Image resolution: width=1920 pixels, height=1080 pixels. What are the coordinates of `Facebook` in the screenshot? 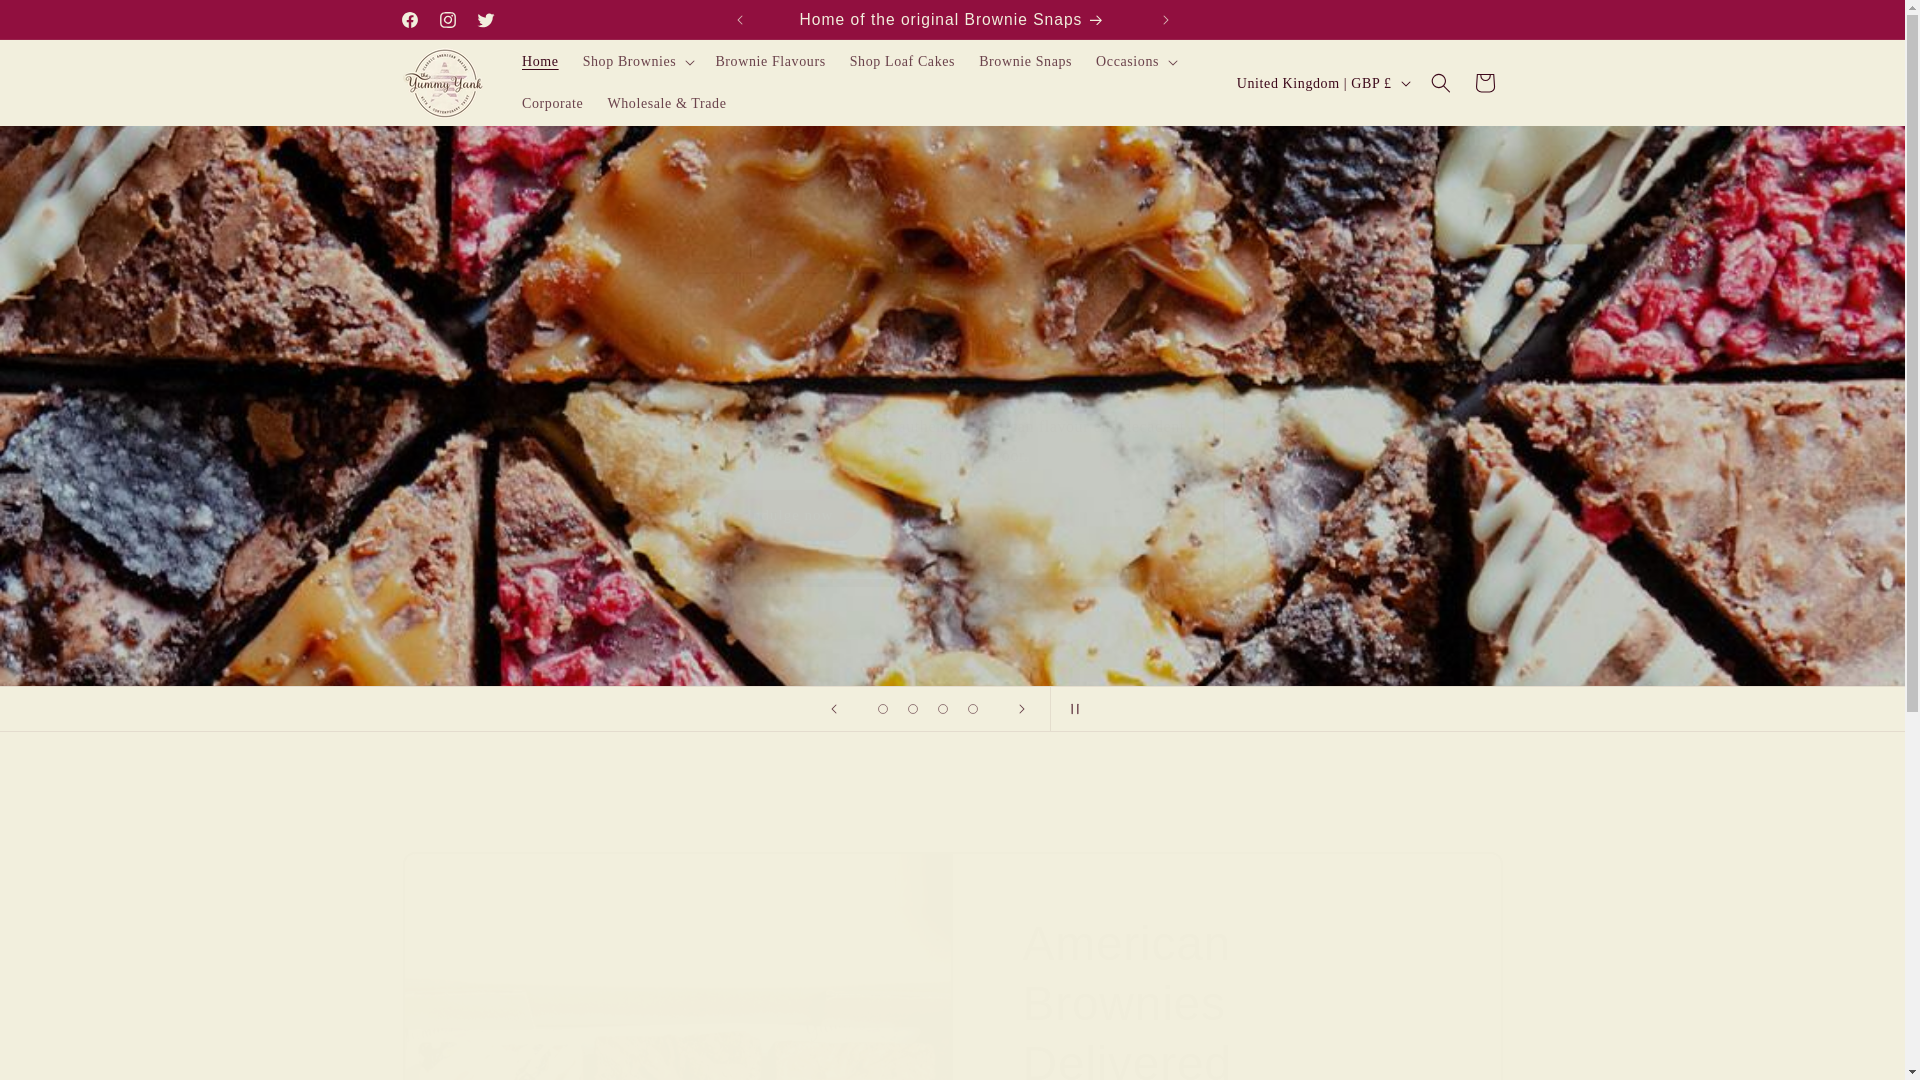 It's located at (408, 20).